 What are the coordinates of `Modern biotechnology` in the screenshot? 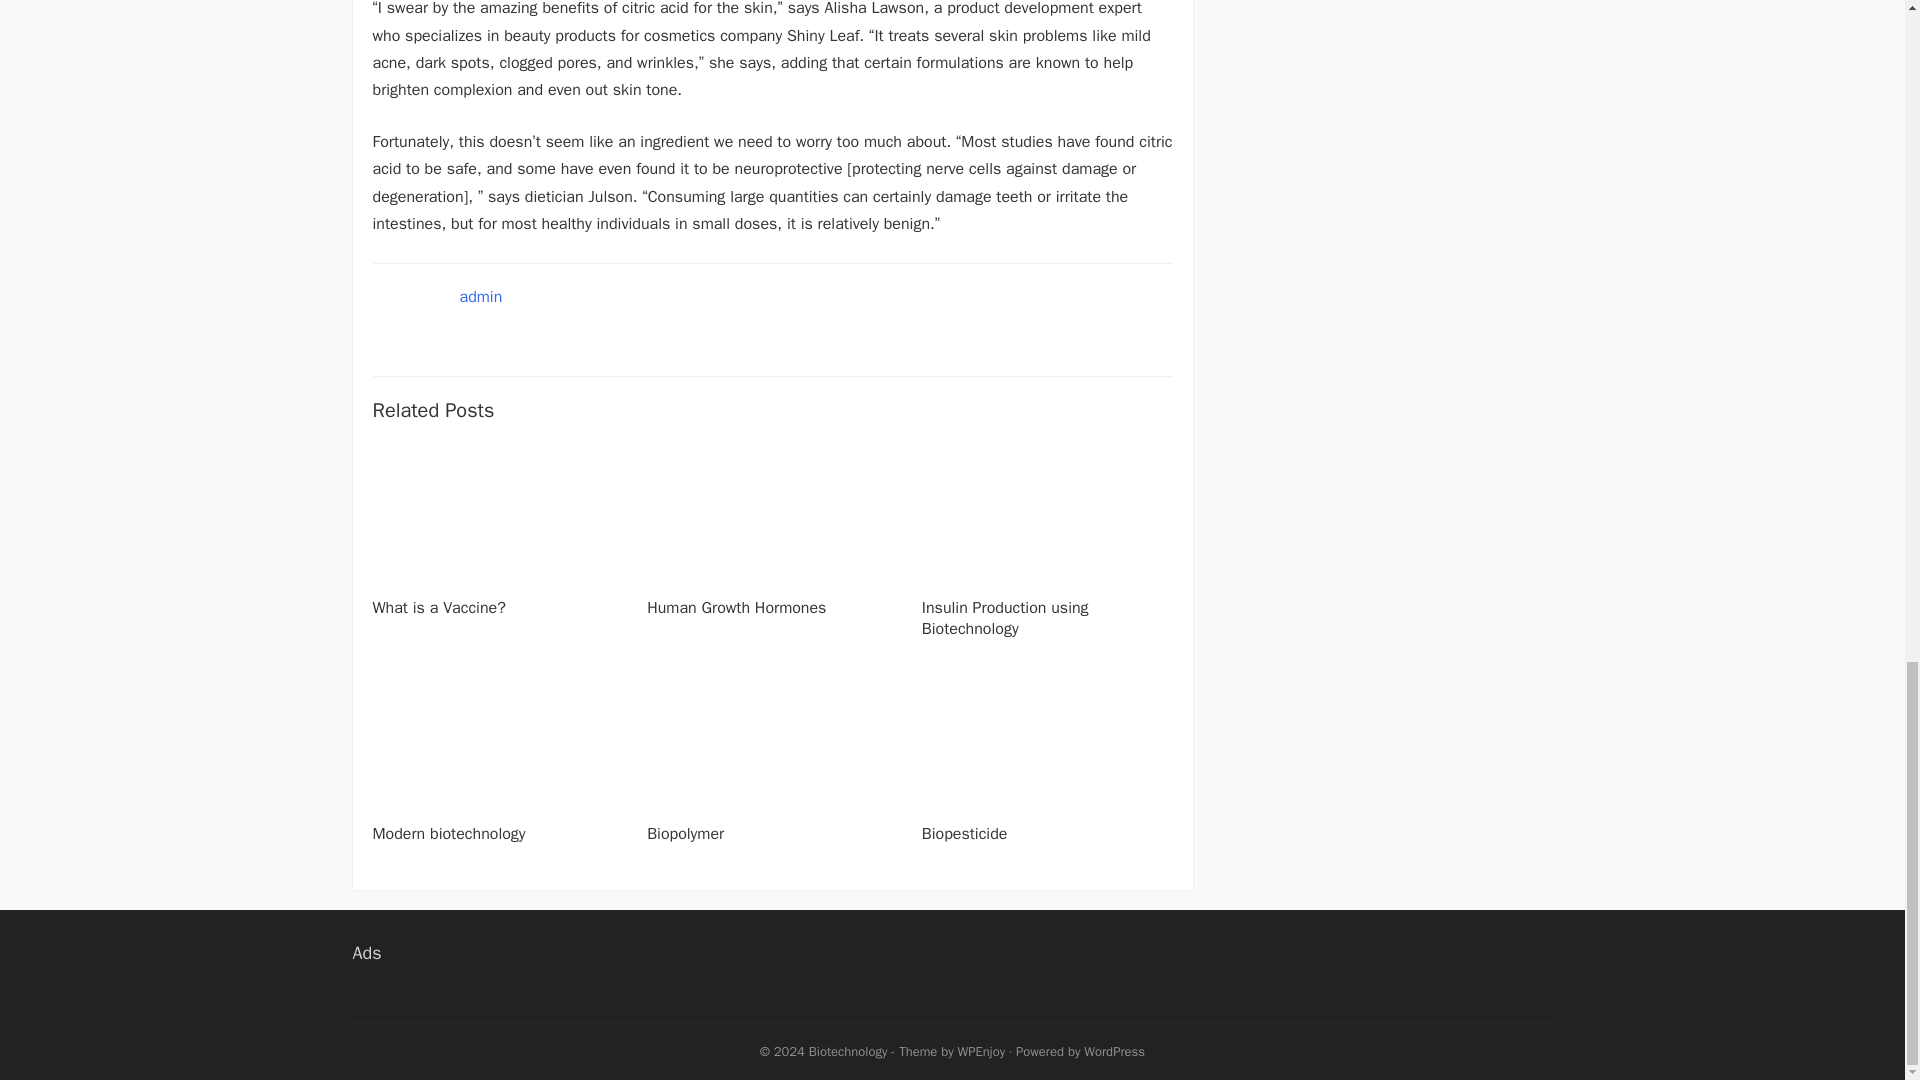 It's located at (448, 834).